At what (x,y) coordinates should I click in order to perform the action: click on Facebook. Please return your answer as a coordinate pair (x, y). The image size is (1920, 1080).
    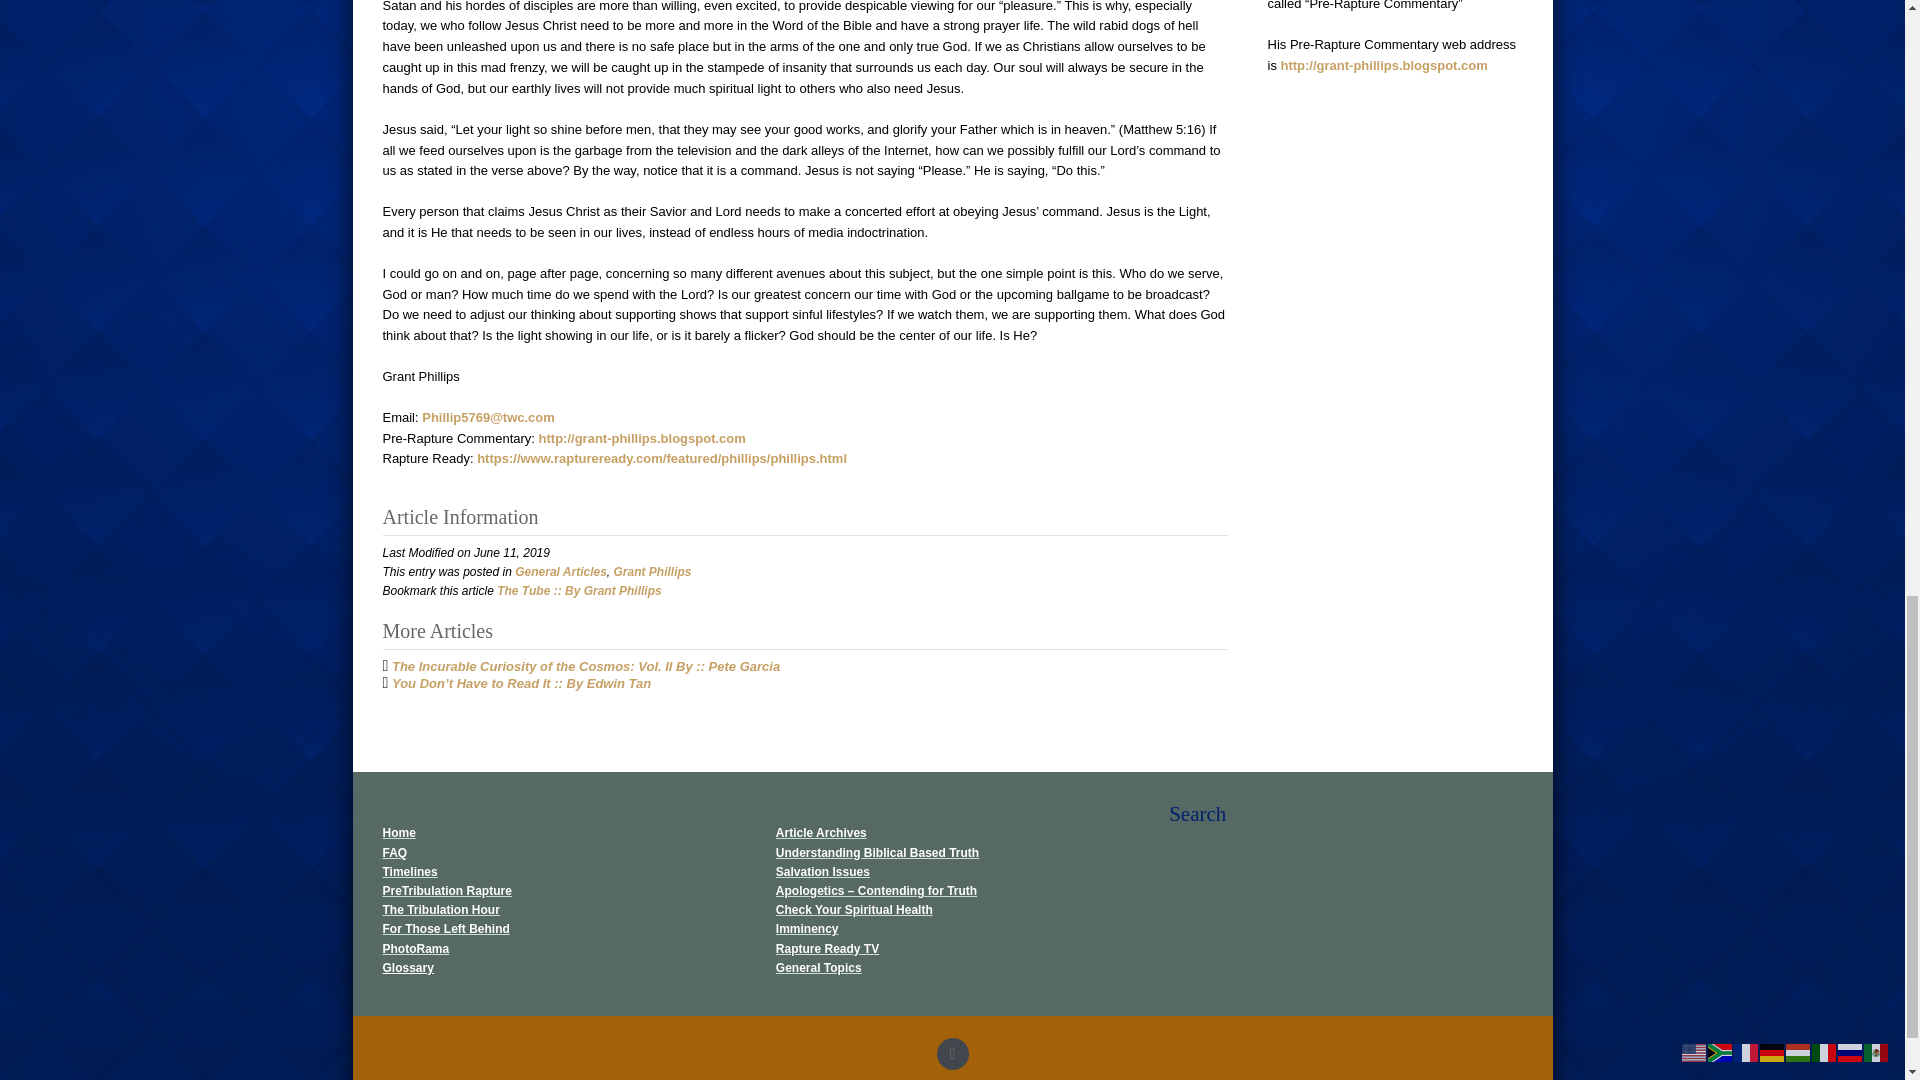
    Looking at the image, I should click on (952, 1054).